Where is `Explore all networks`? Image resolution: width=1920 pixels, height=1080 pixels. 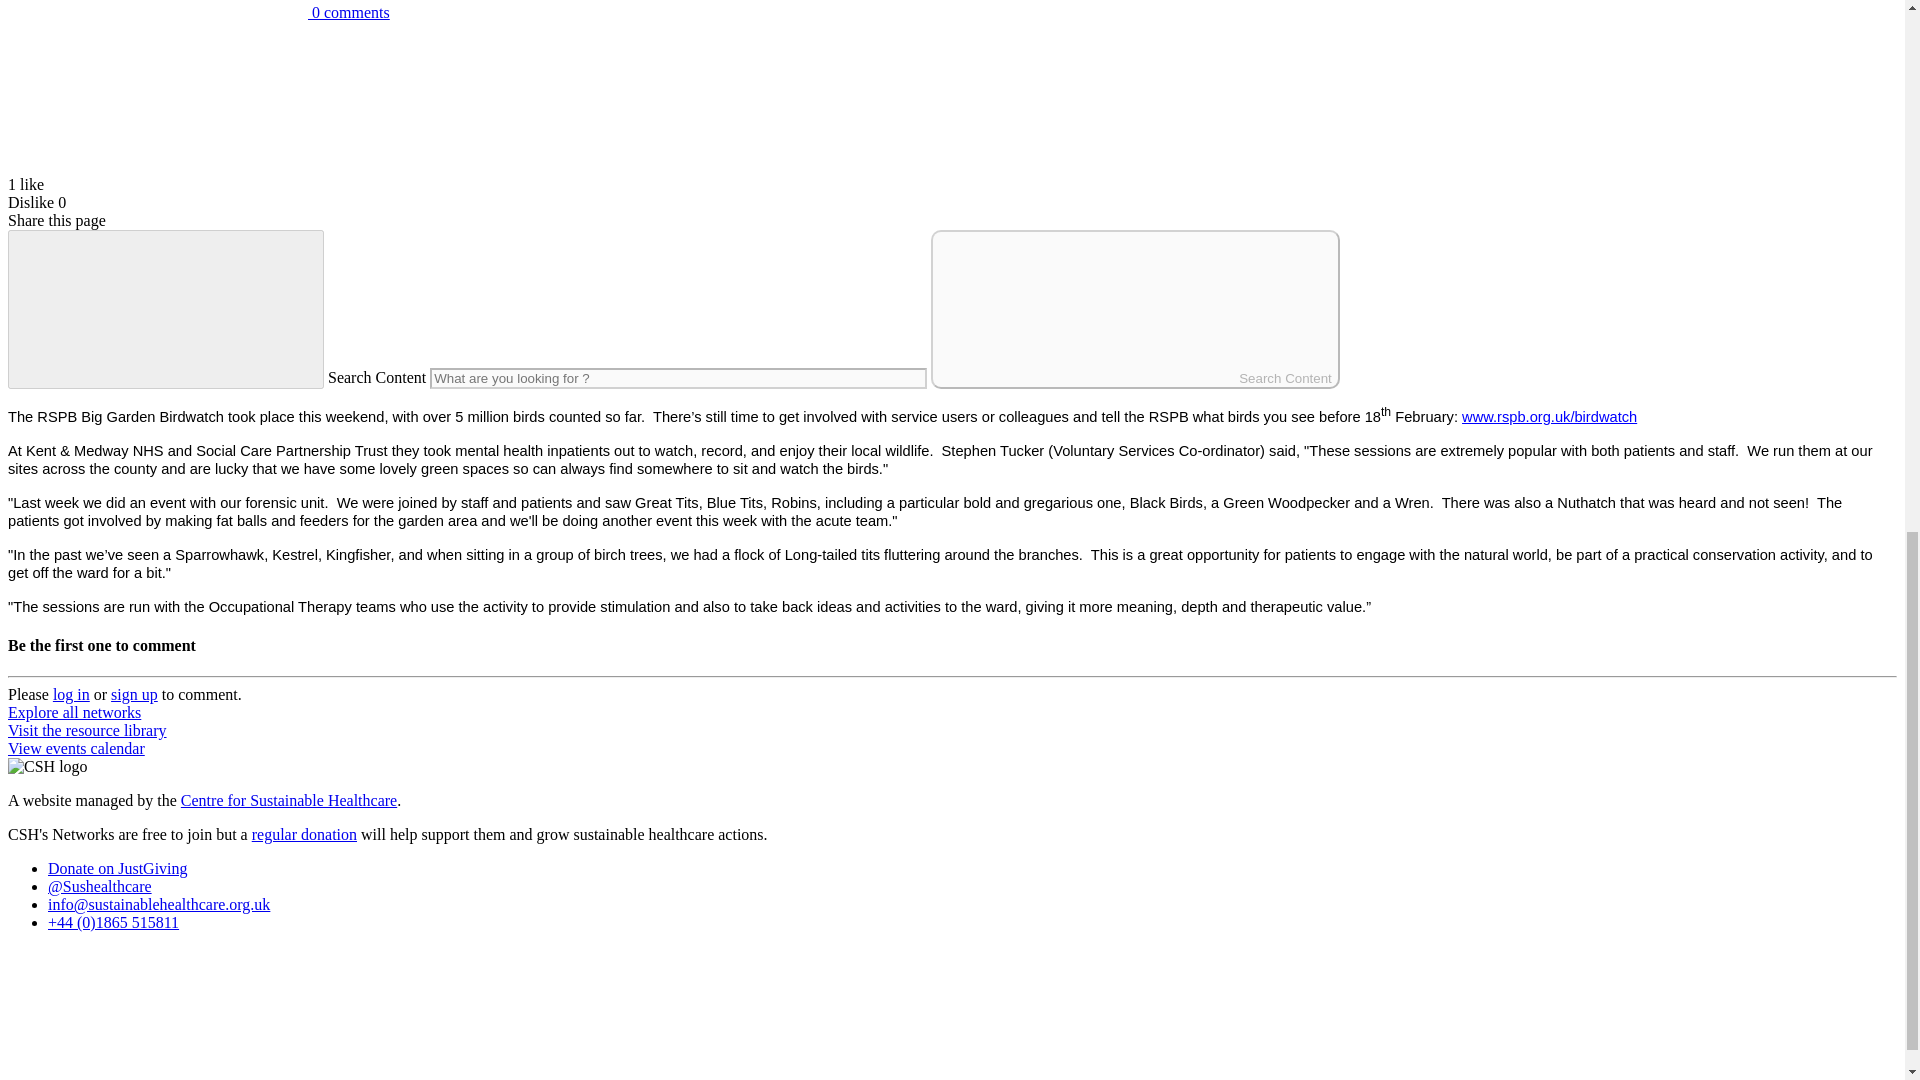 Explore all networks is located at coordinates (74, 712).